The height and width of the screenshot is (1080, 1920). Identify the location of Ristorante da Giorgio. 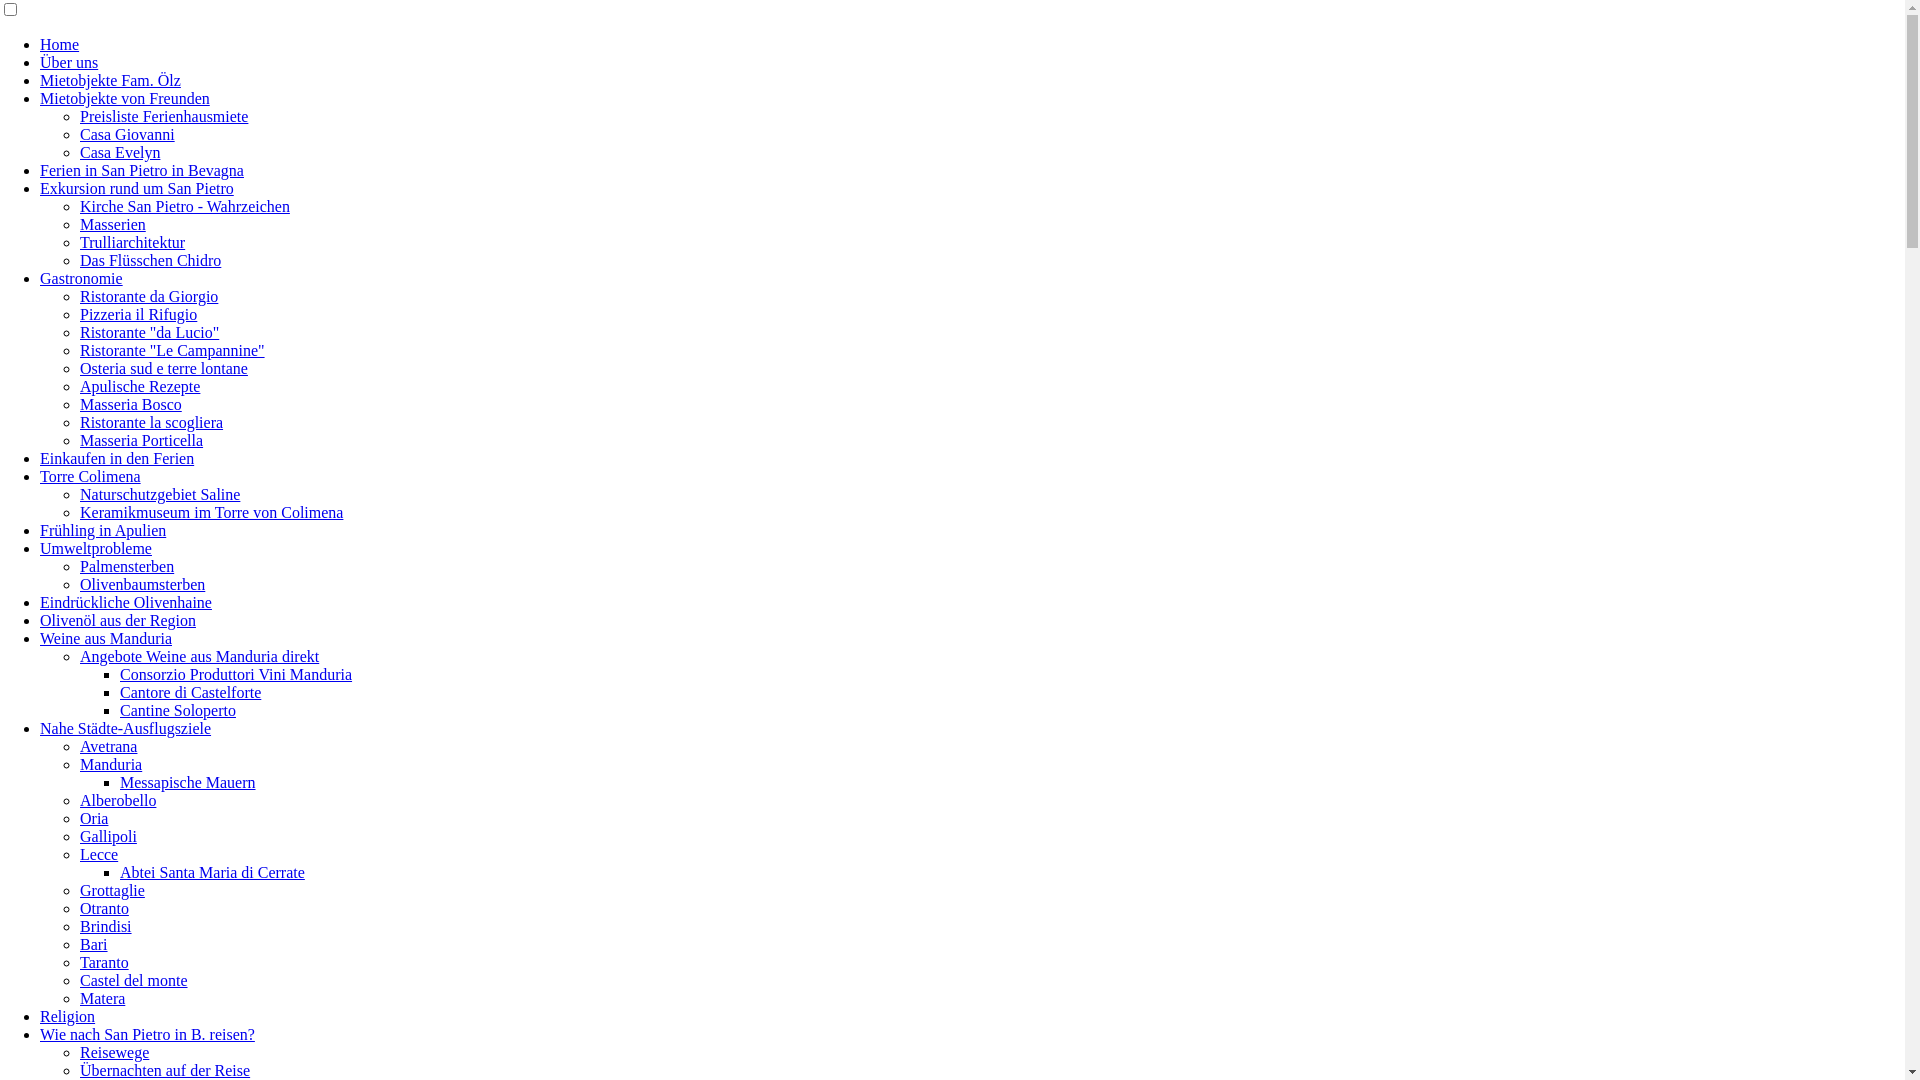
(149, 296).